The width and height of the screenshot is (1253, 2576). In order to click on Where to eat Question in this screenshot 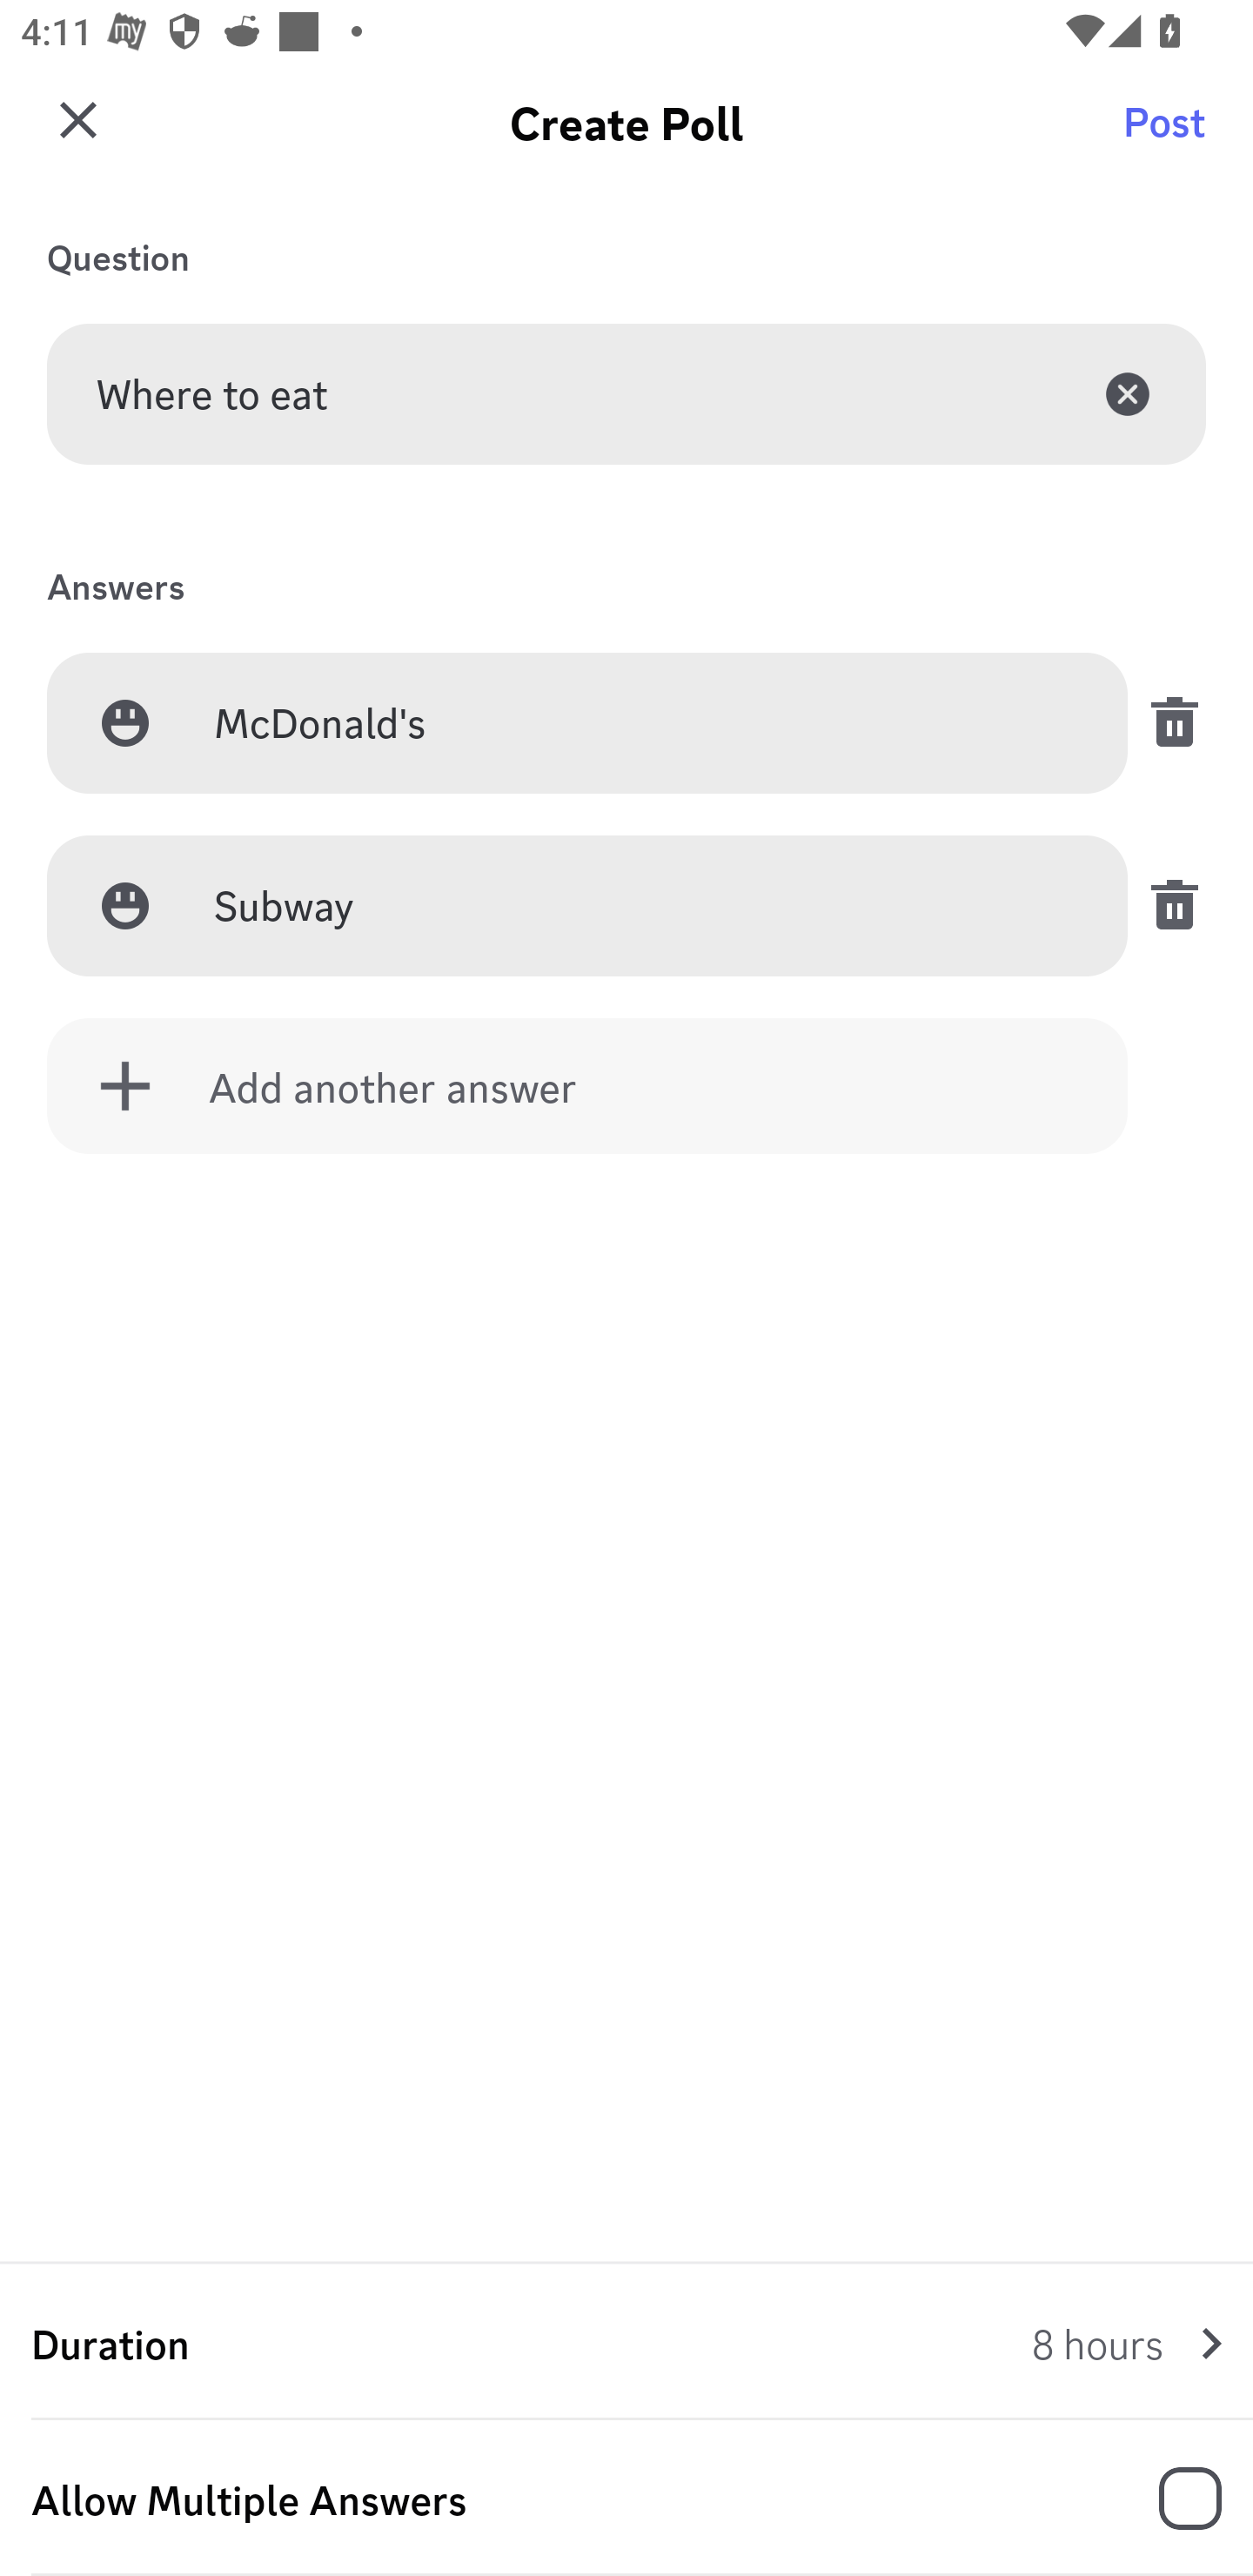, I will do `click(626, 393)`.